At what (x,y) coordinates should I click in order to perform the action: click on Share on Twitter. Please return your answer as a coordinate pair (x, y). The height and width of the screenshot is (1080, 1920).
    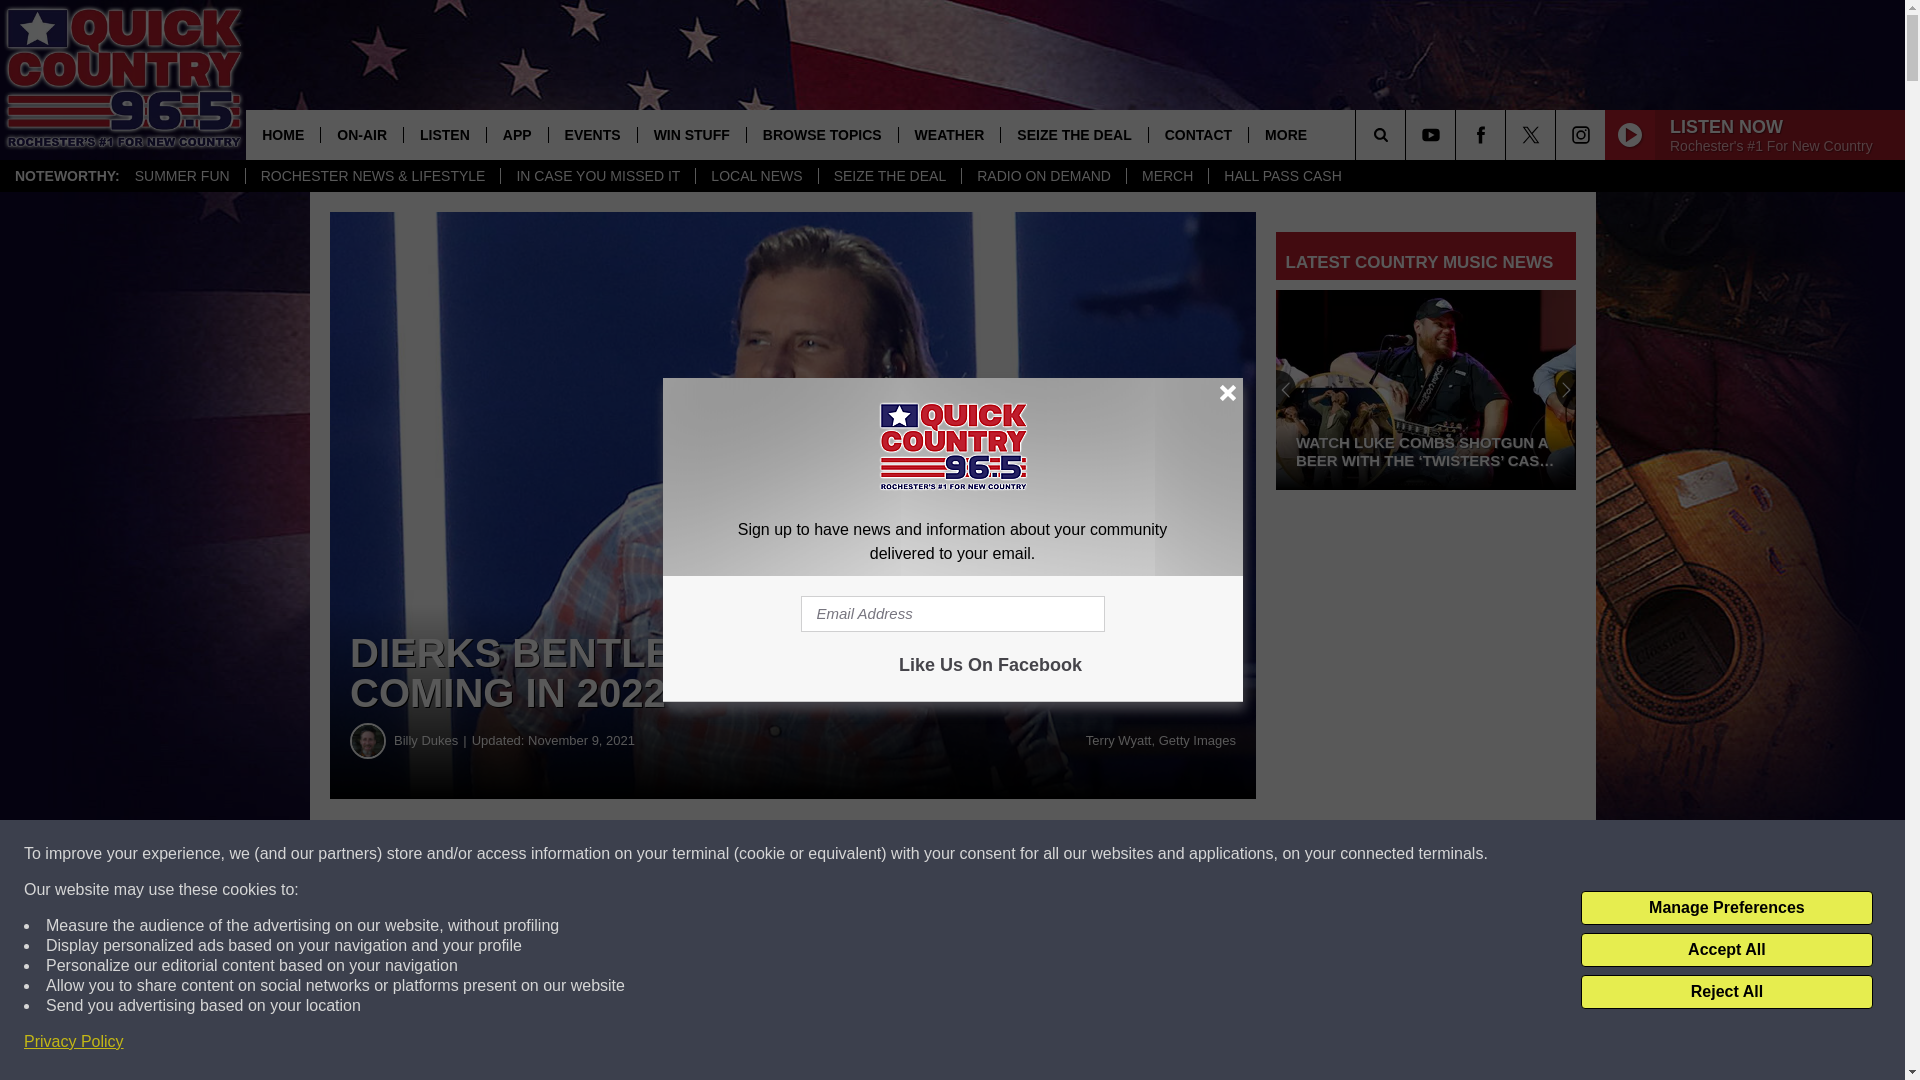
    Looking at the image, I should click on (978, 854).